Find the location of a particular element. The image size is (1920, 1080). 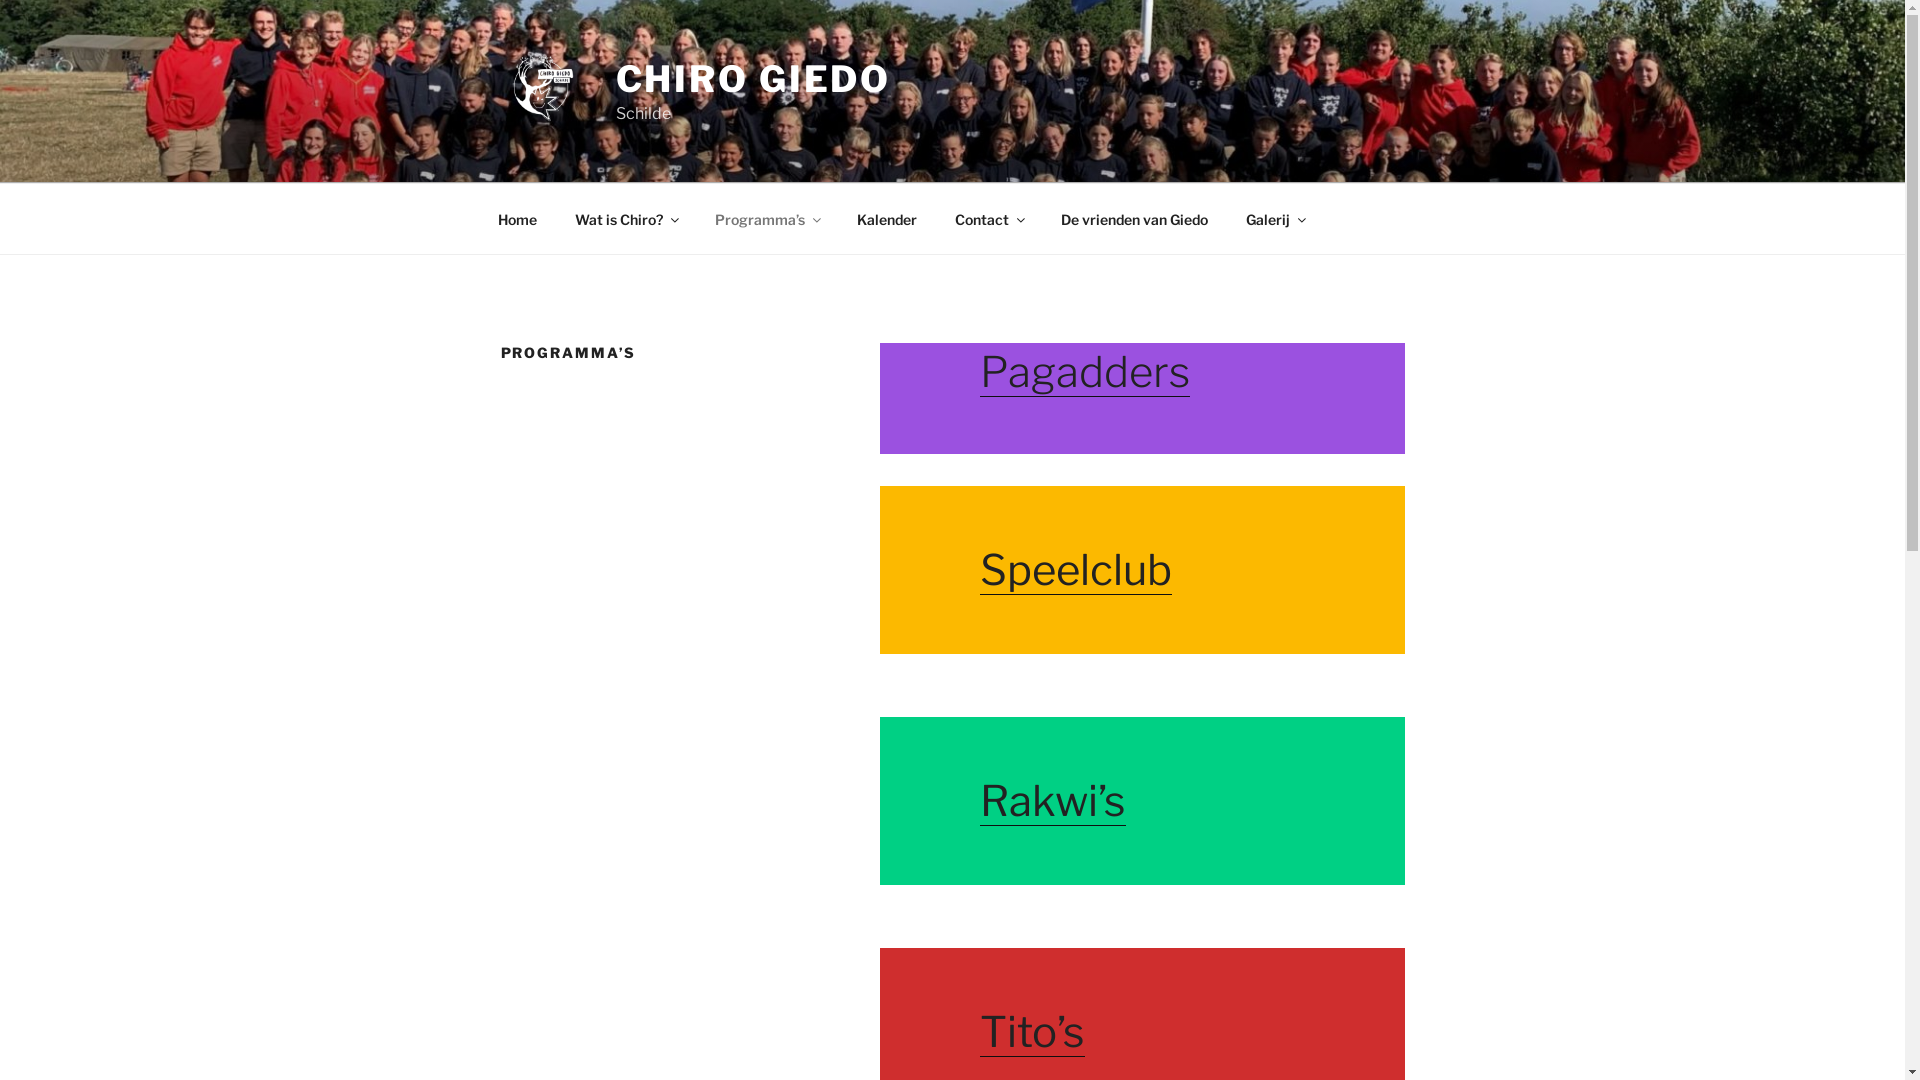

De vrienden van Giedo is located at coordinates (1135, 218).